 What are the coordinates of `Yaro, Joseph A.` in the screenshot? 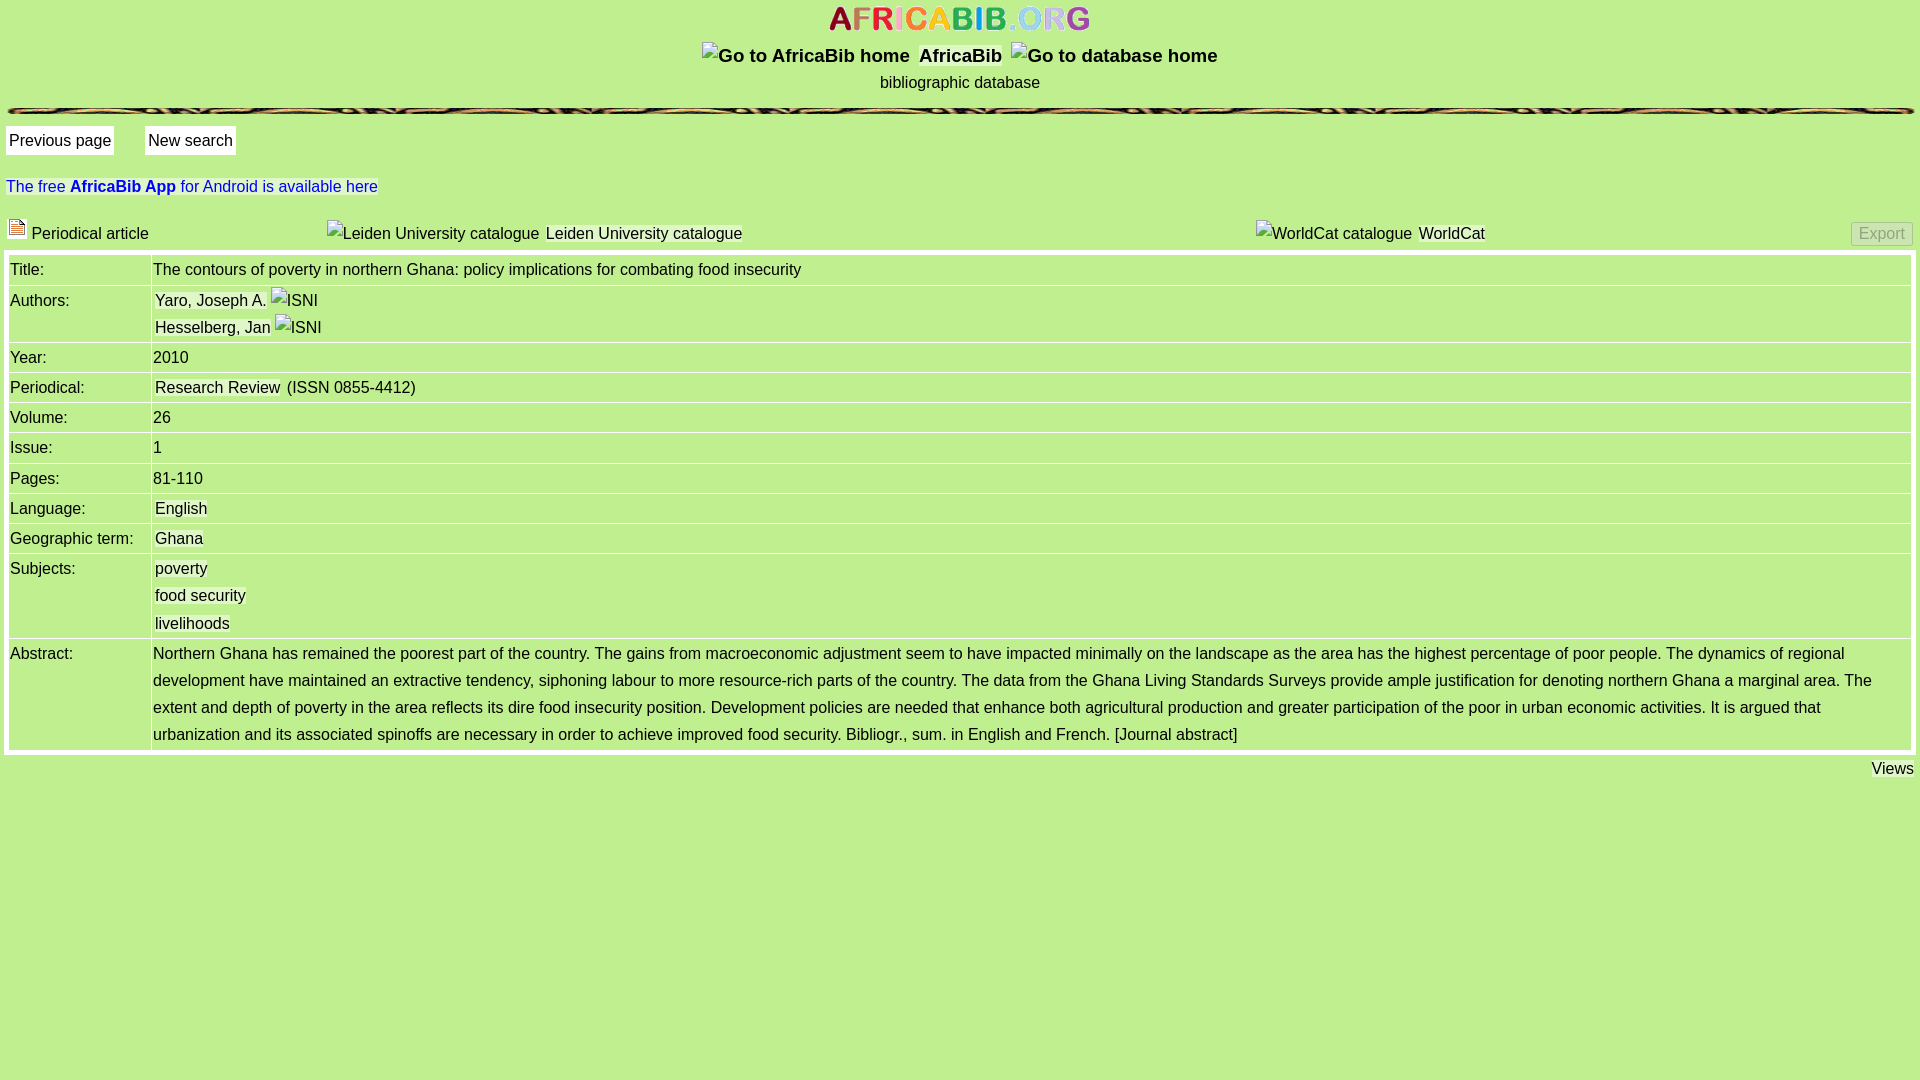 It's located at (210, 300).